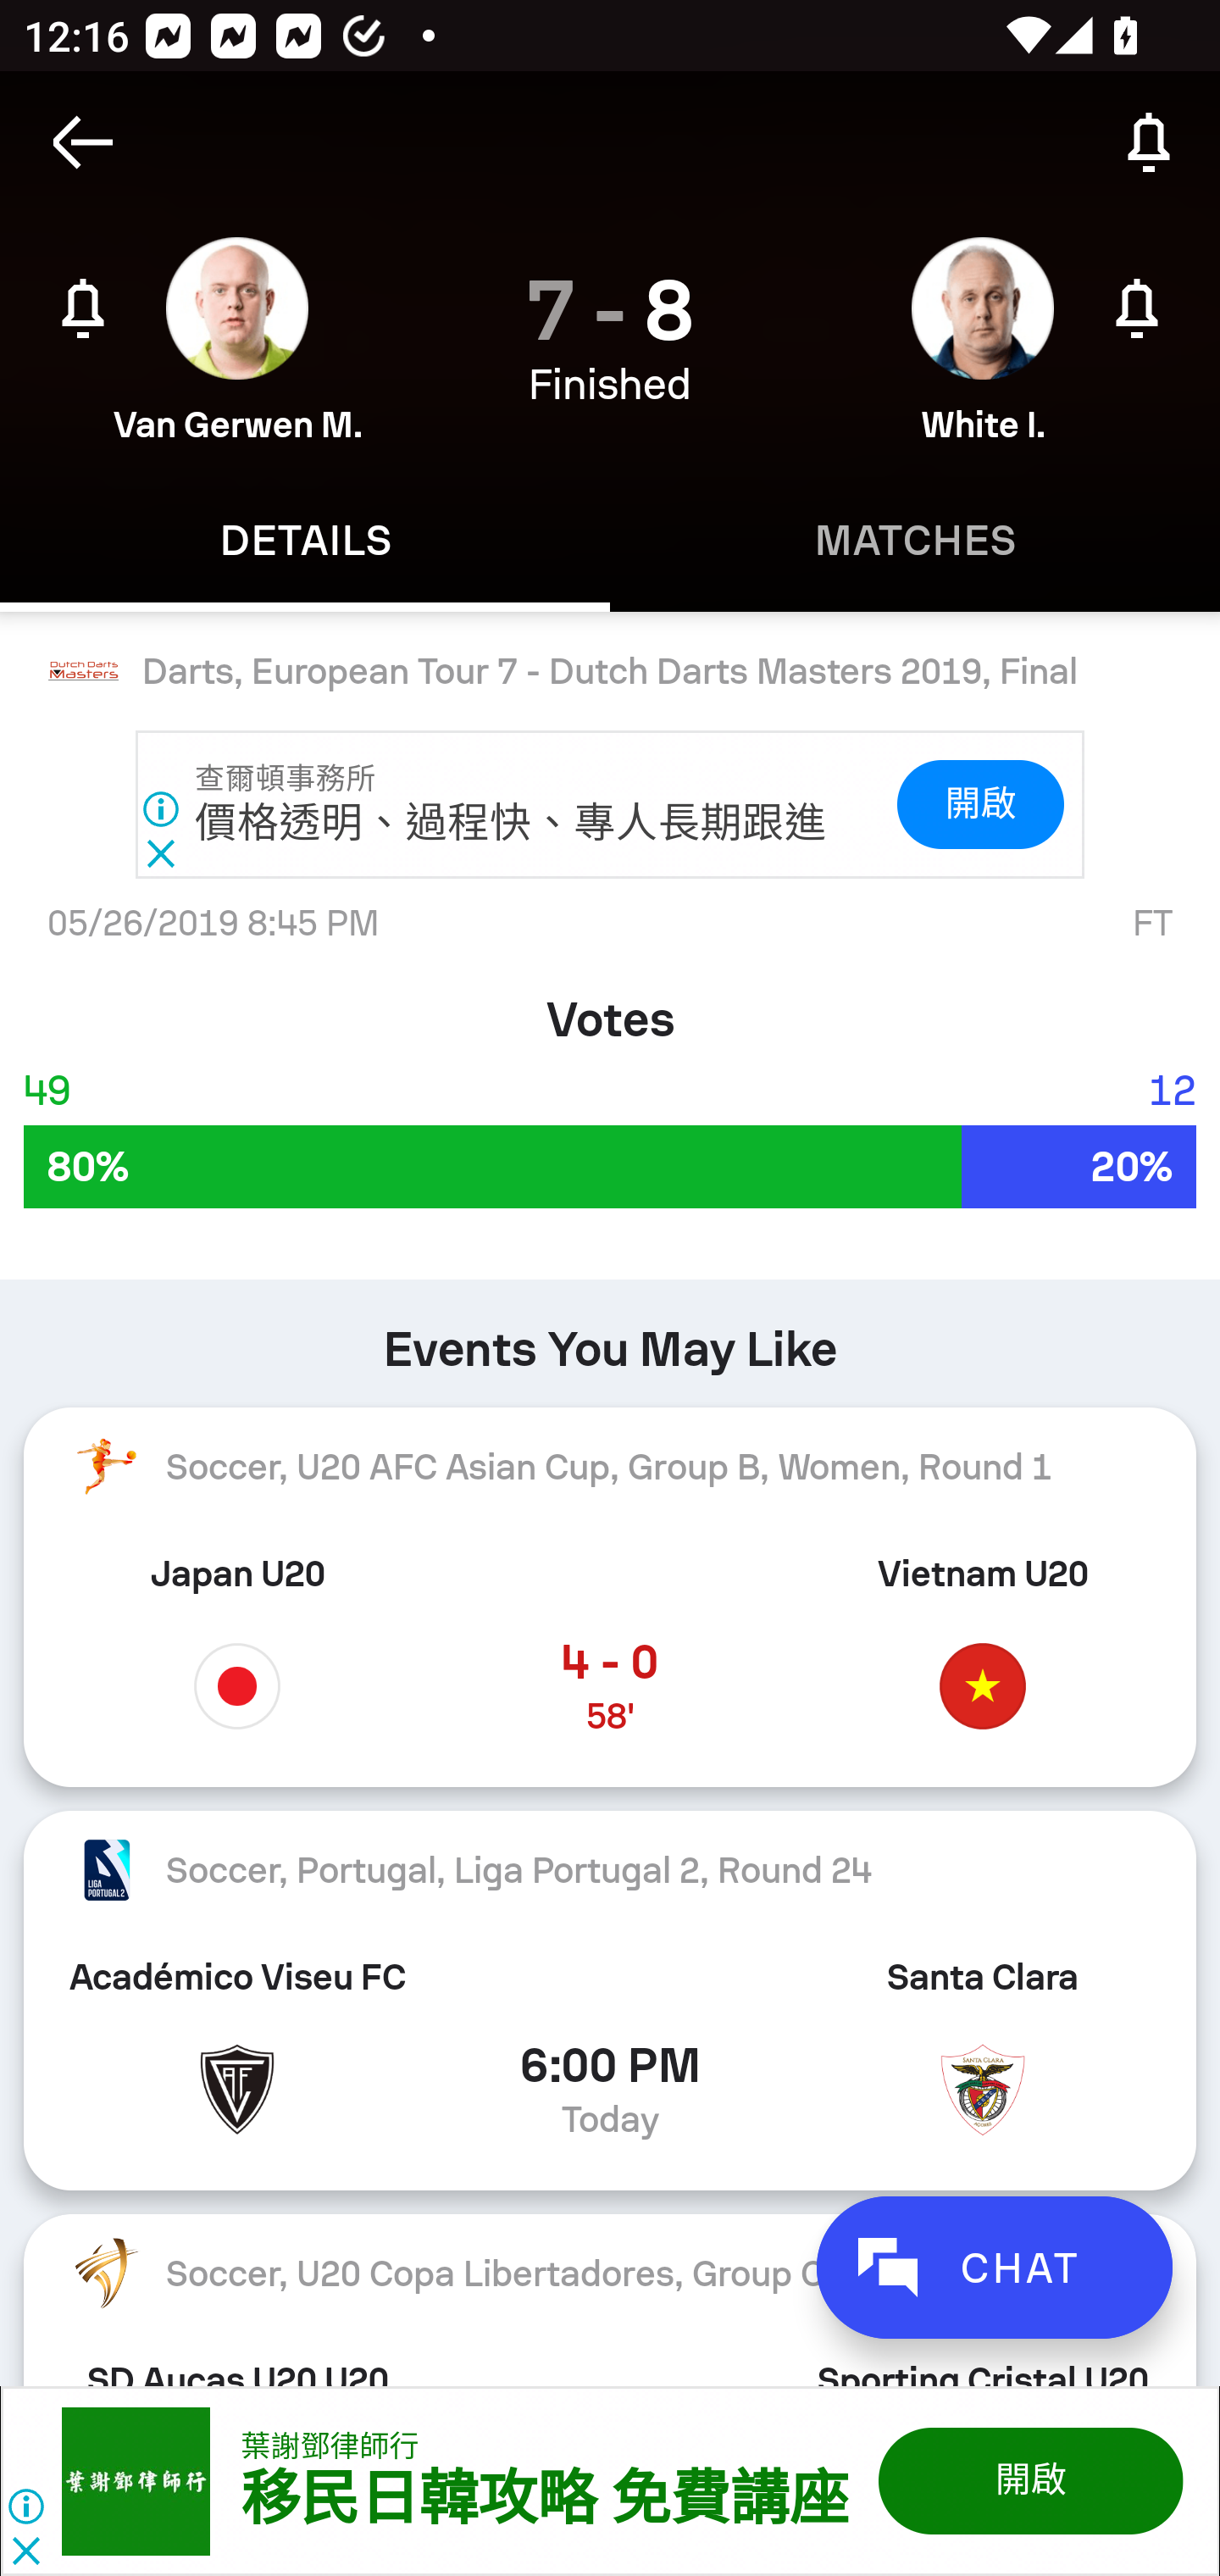  Describe the element at coordinates (83, 142) in the screenshot. I see `Navigate up` at that location.